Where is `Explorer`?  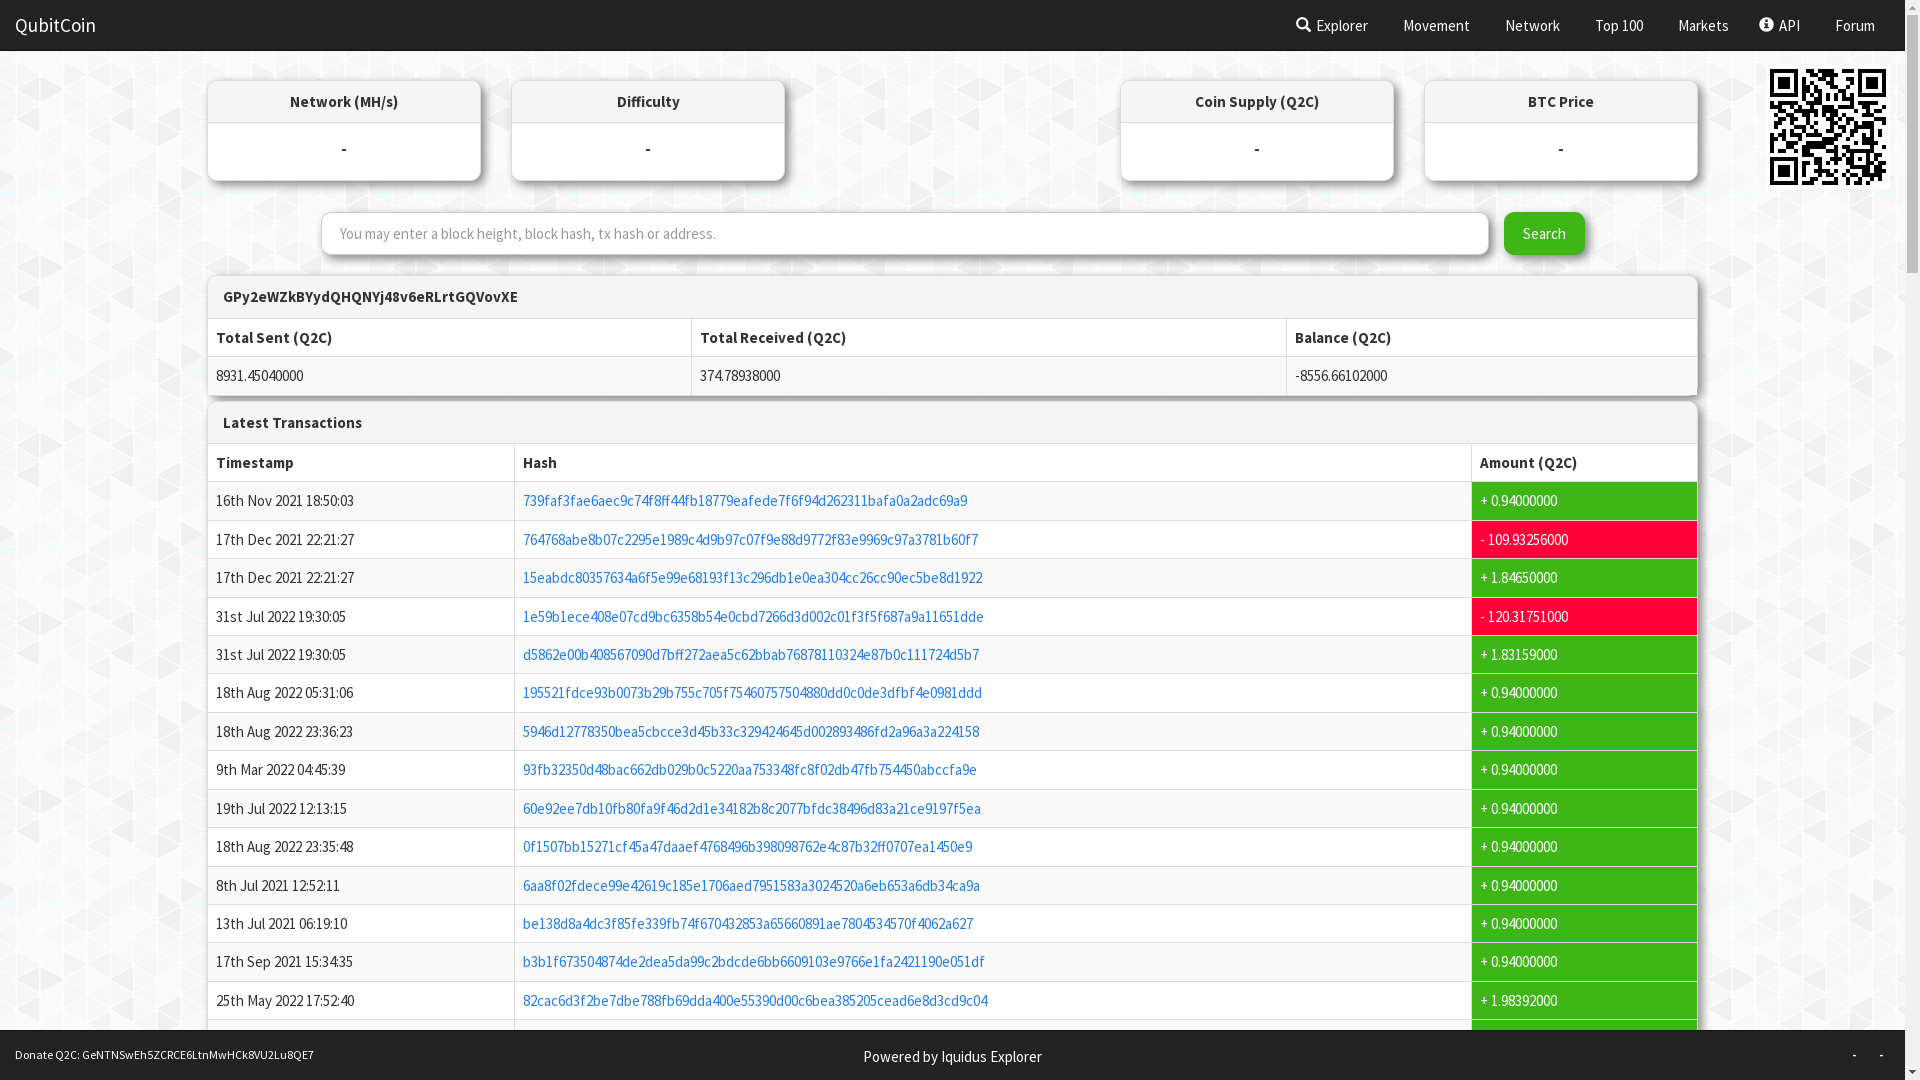
Explorer is located at coordinates (1332, 25).